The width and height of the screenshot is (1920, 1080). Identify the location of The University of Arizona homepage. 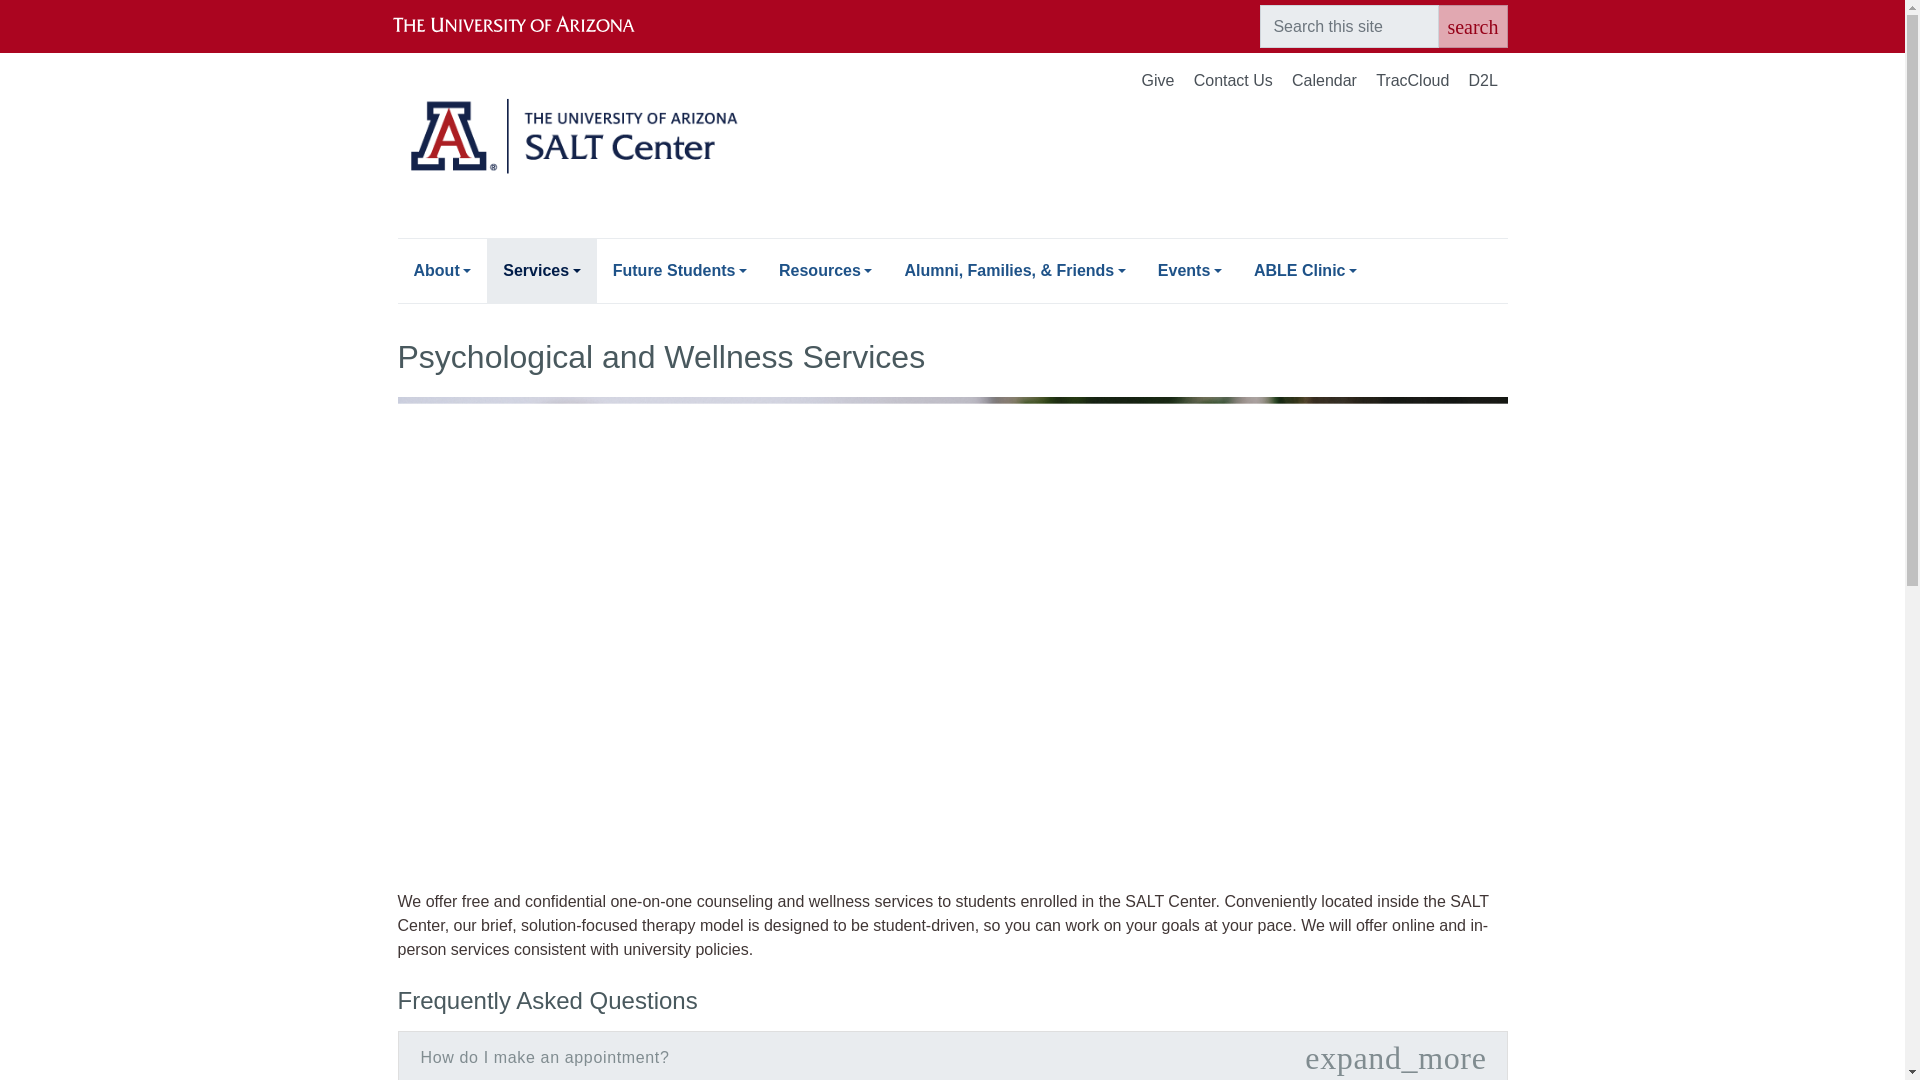
(530, 26).